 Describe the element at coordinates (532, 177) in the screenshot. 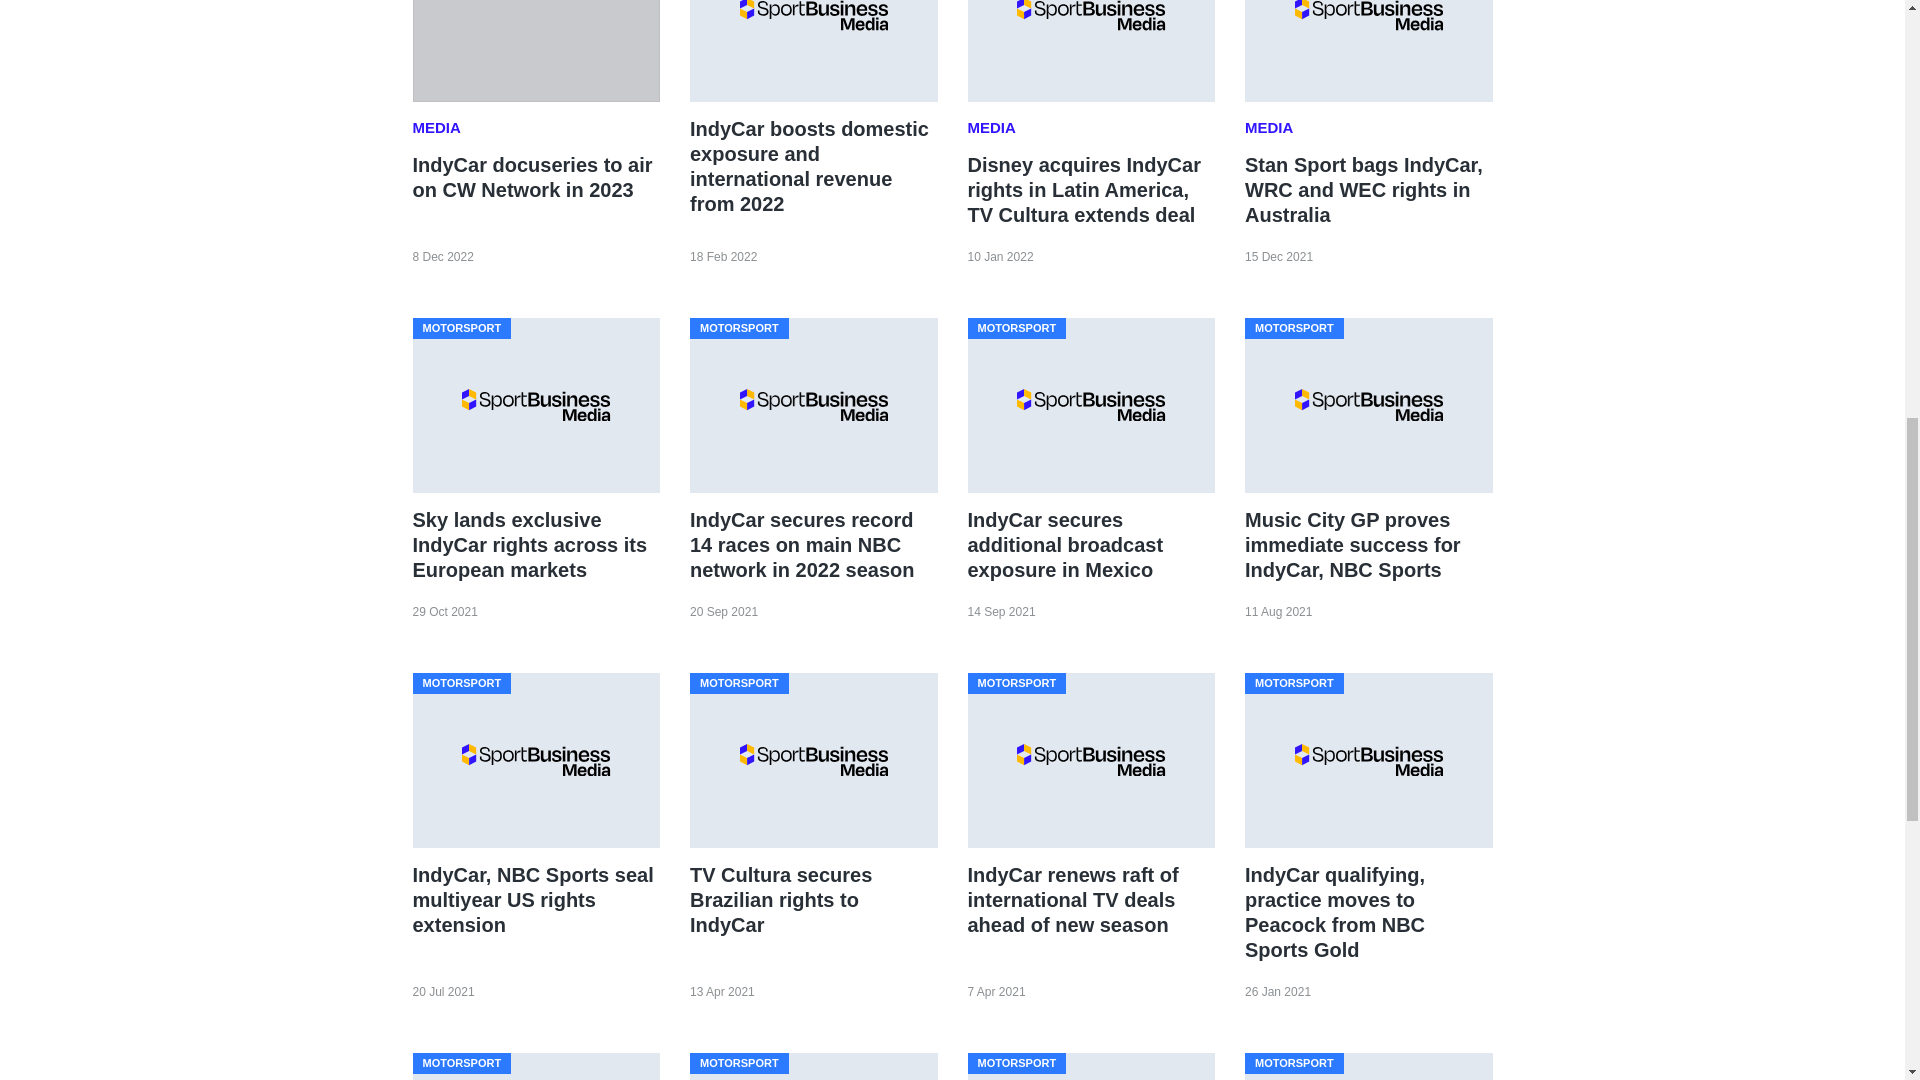

I see `IndyCar docuseries to air on CW Network in 2023` at that location.